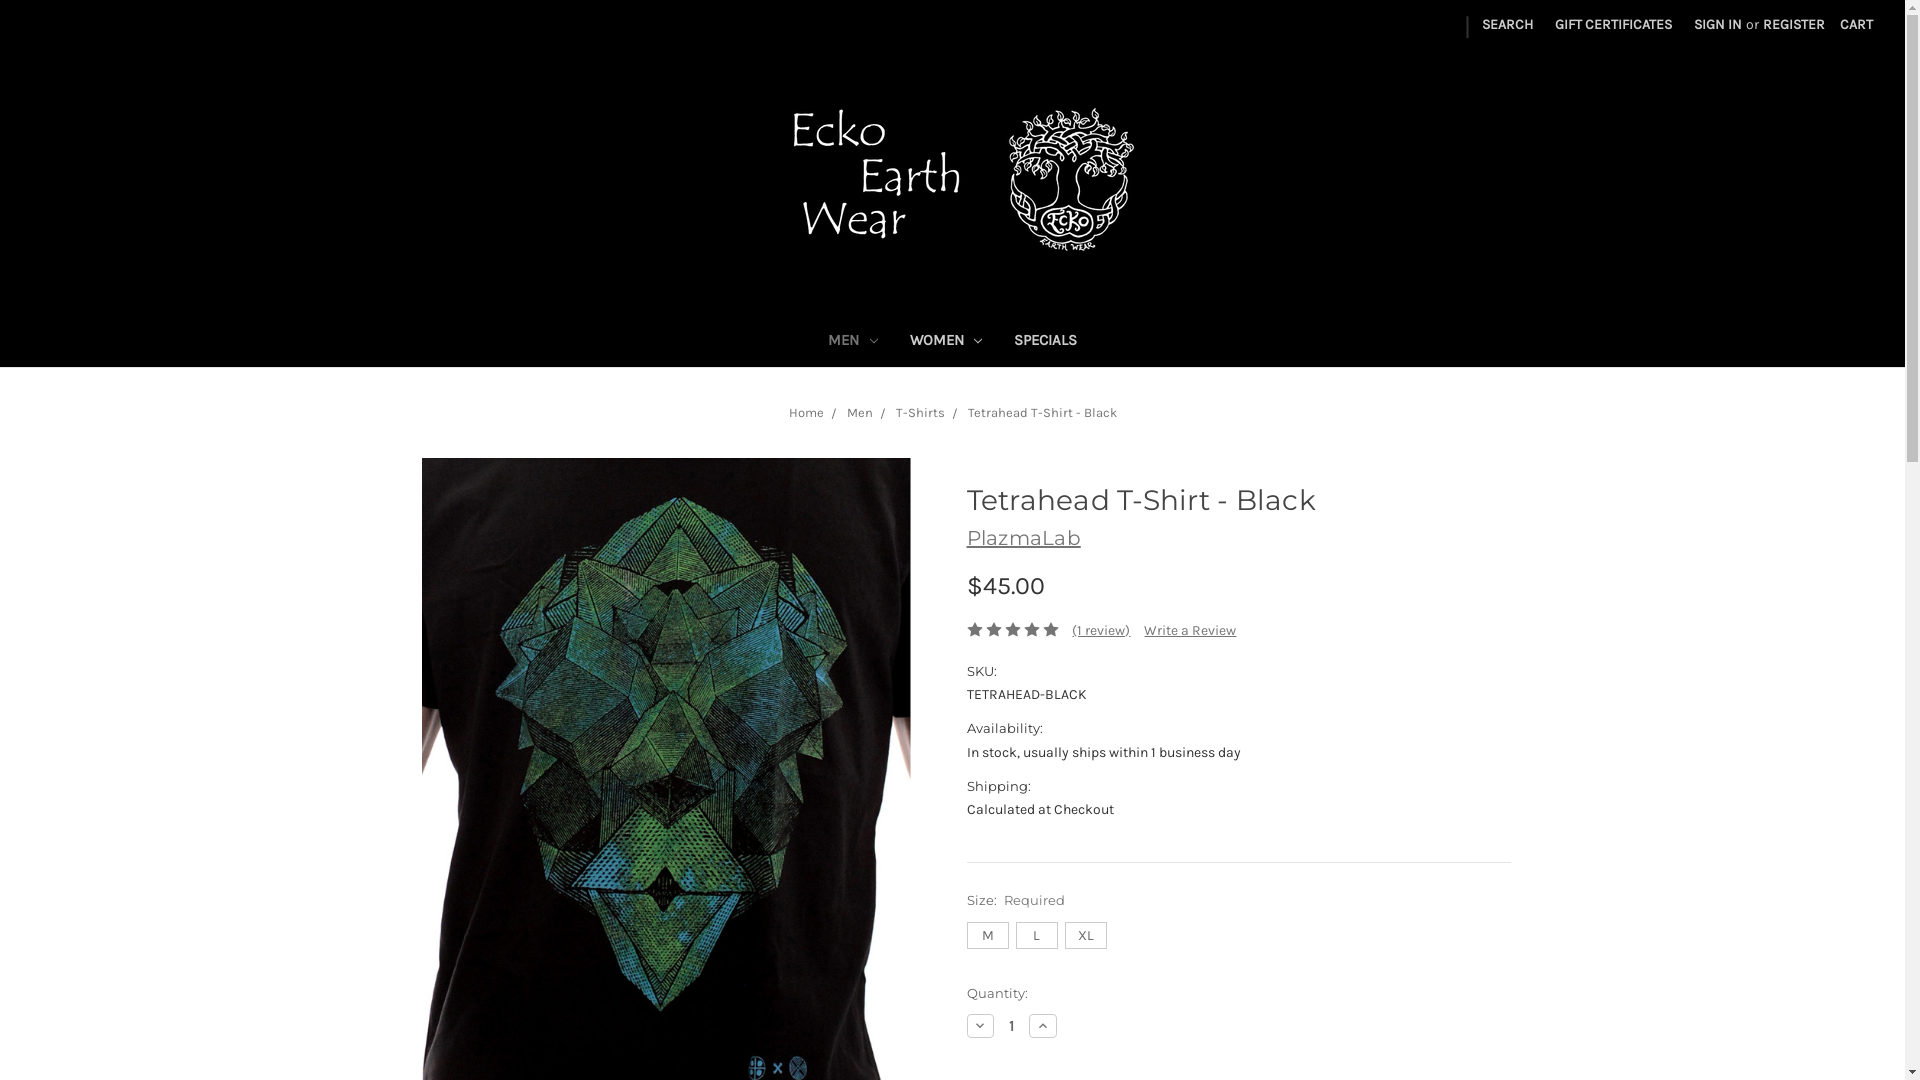 The image size is (1920, 1080). I want to click on Write a Review, so click(1190, 630).